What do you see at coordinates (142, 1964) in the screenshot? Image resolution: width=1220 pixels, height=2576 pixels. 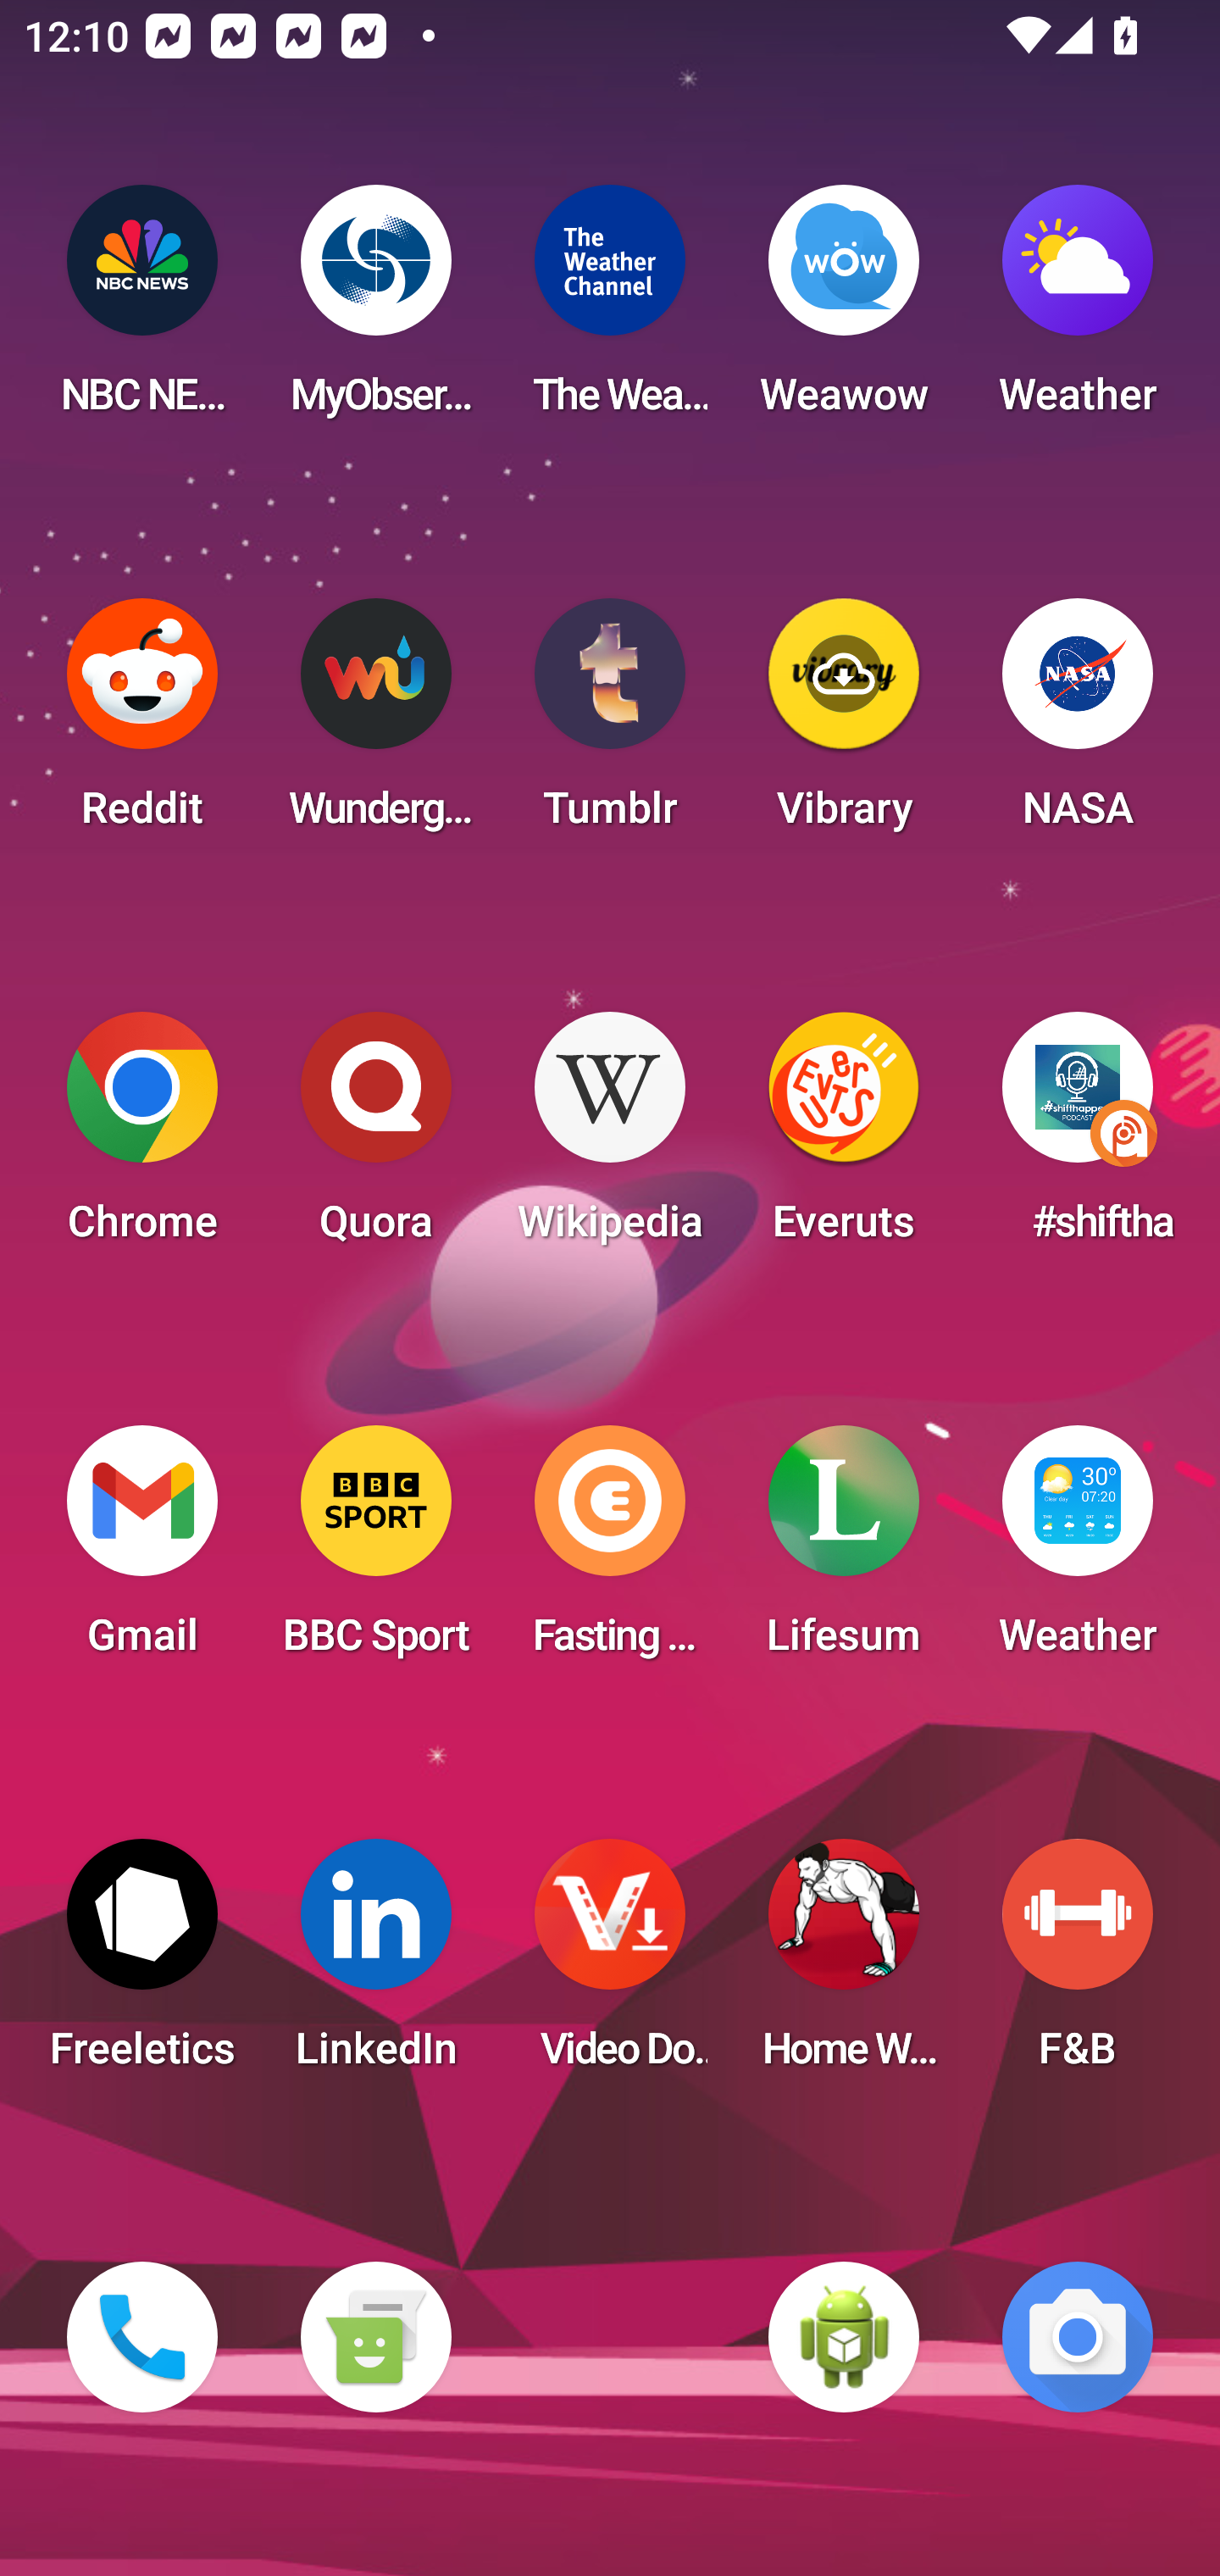 I see `Freeletics` at bounding box center [142, 1964].